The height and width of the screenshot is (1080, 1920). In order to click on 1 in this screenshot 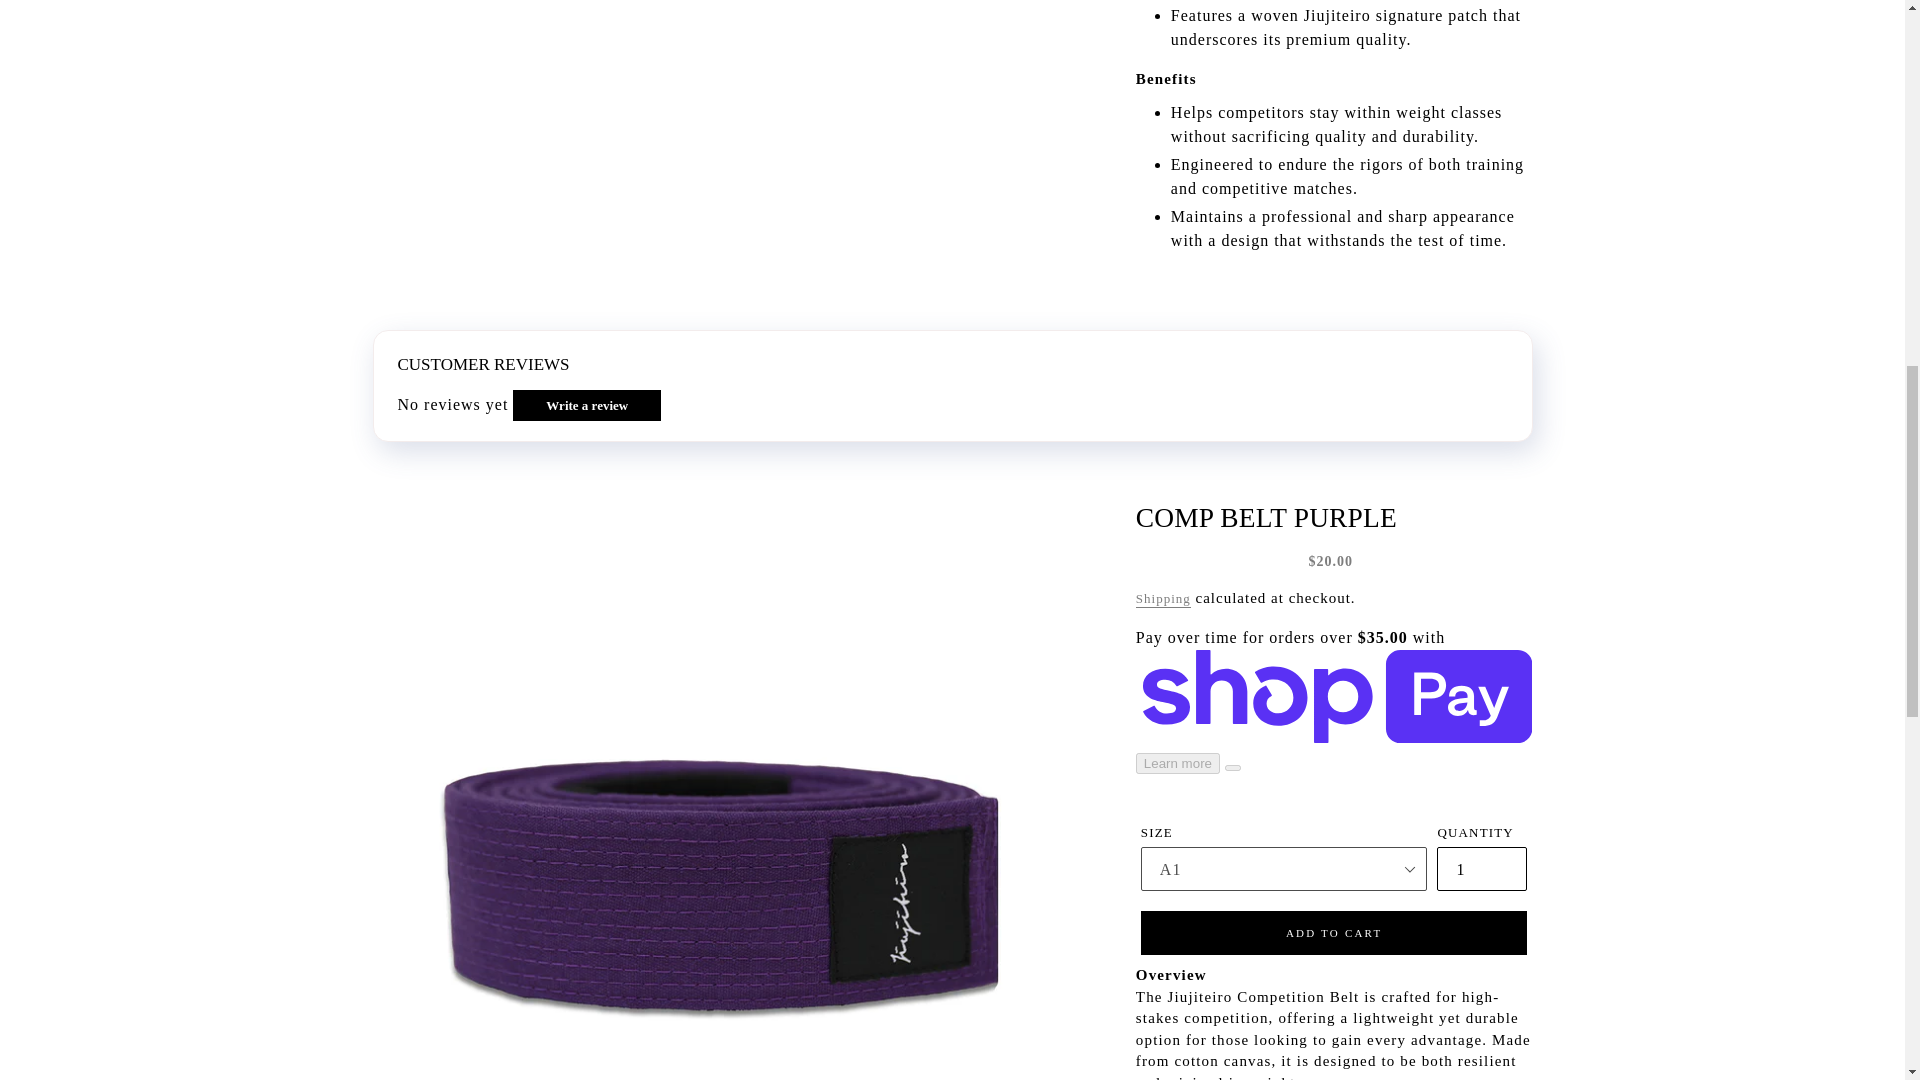, I will do `click(1481, 868)`.